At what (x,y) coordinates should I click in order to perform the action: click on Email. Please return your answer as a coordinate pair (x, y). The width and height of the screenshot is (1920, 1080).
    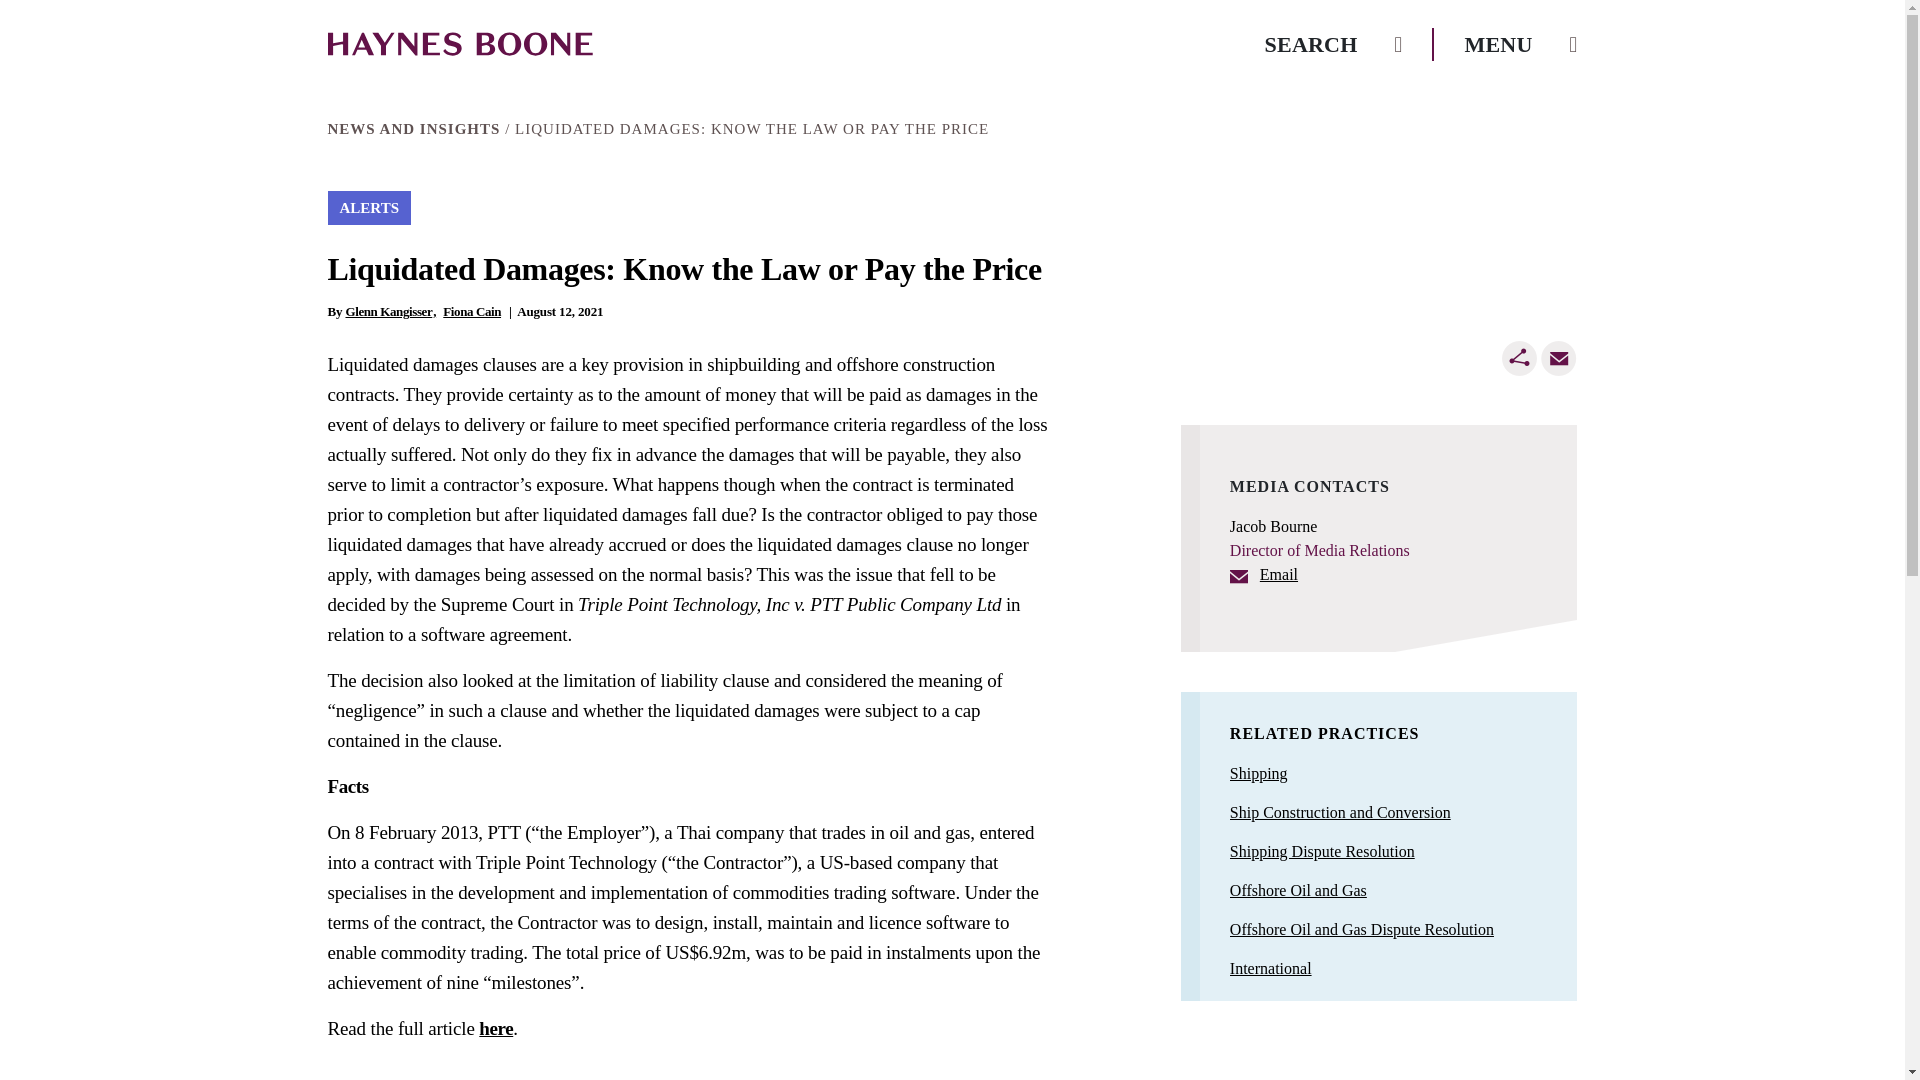
    Looking at the image, I should click on (1558, 357).